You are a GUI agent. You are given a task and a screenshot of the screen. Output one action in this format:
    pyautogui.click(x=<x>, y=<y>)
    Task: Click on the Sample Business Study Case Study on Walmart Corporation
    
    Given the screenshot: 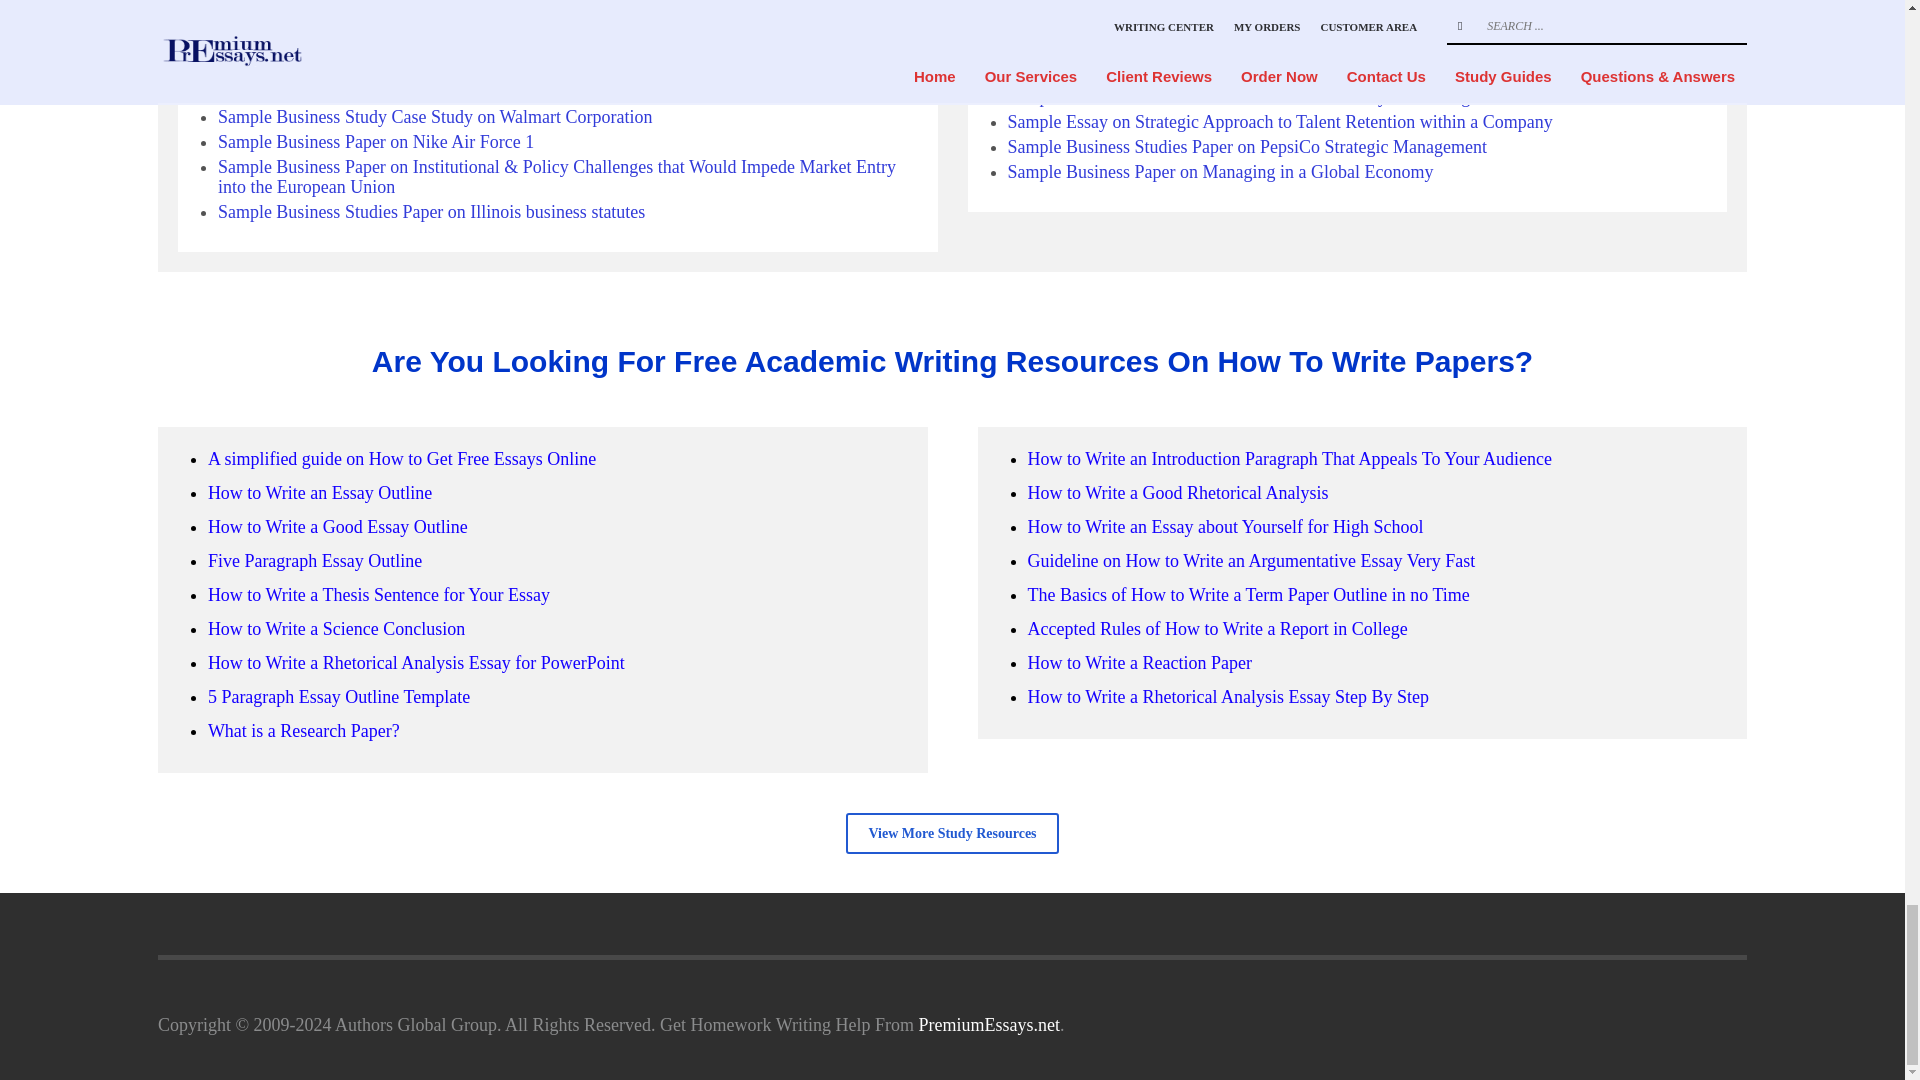 What is the action you would take?
    pyautogui.click(x=435, y=116)
    